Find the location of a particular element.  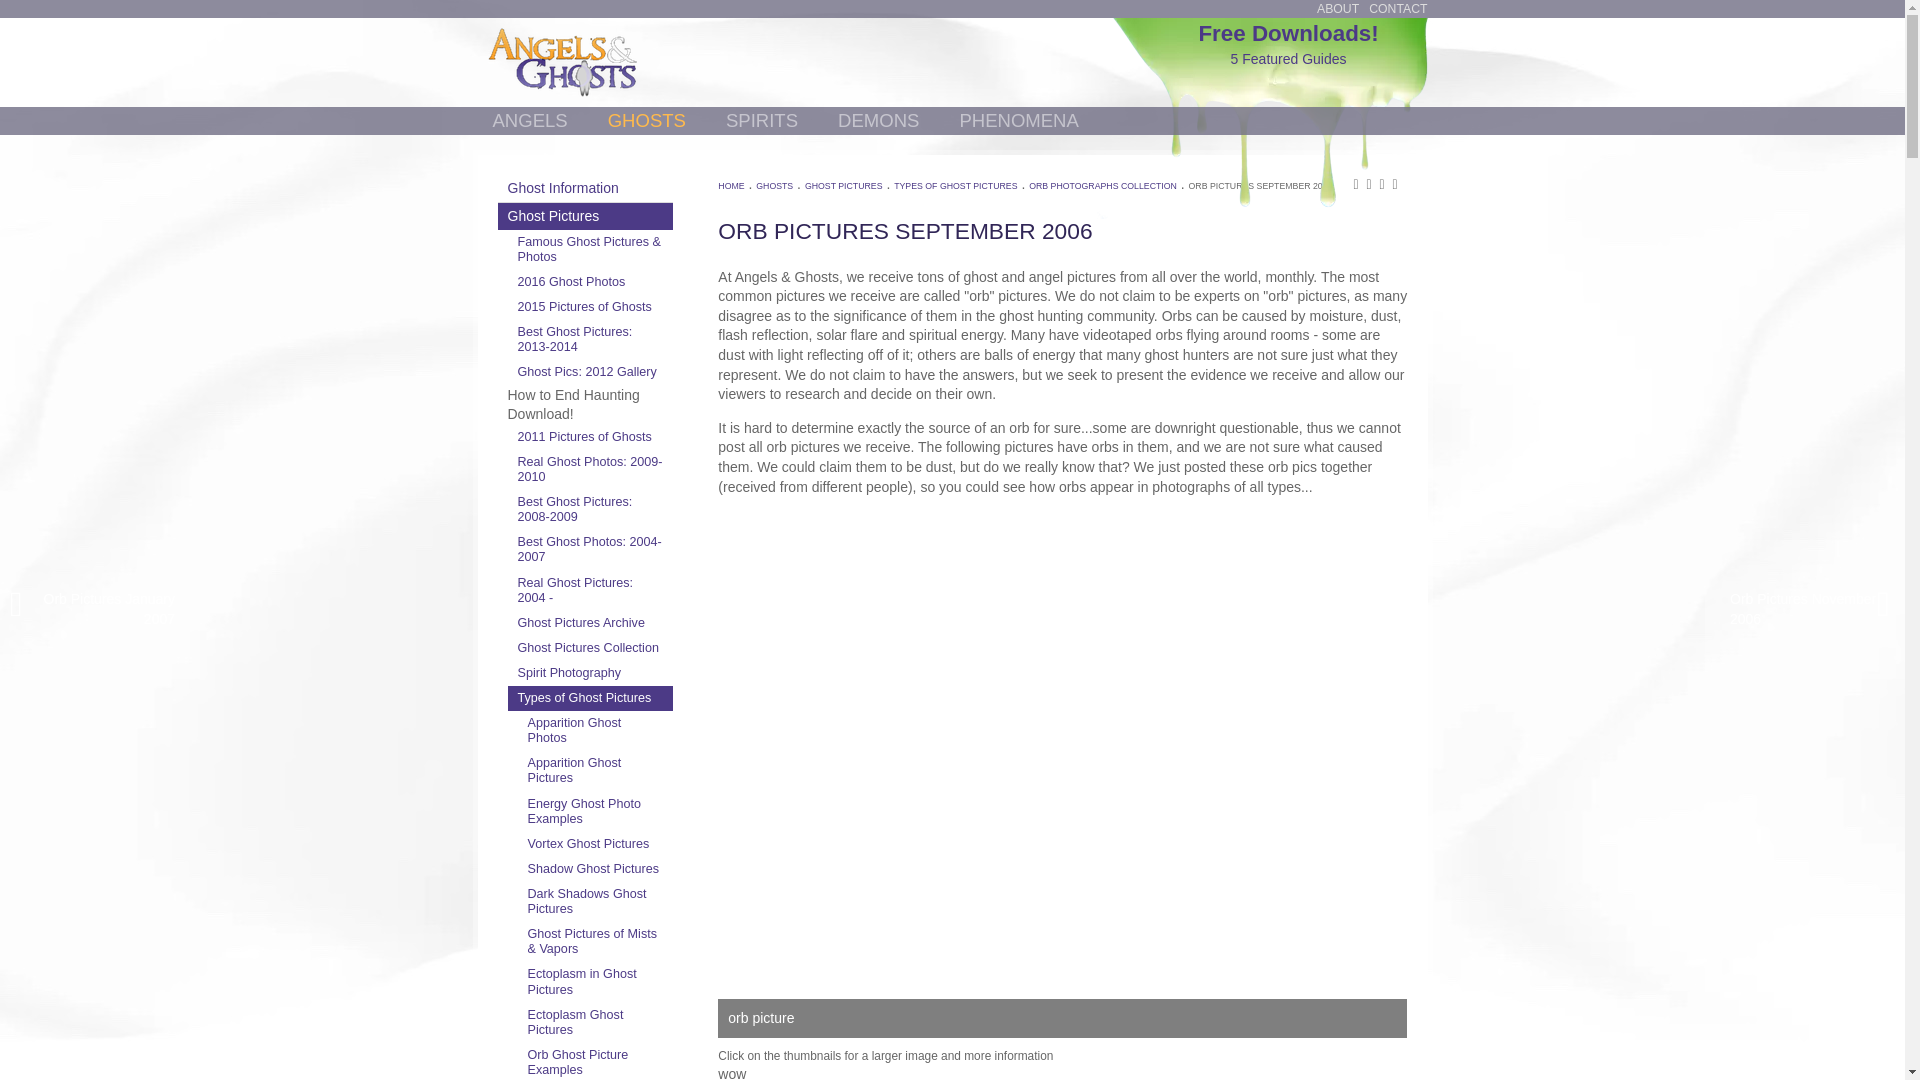

Best Ghost Pictures: 2013-2014 is located at coordinates (590, 339).